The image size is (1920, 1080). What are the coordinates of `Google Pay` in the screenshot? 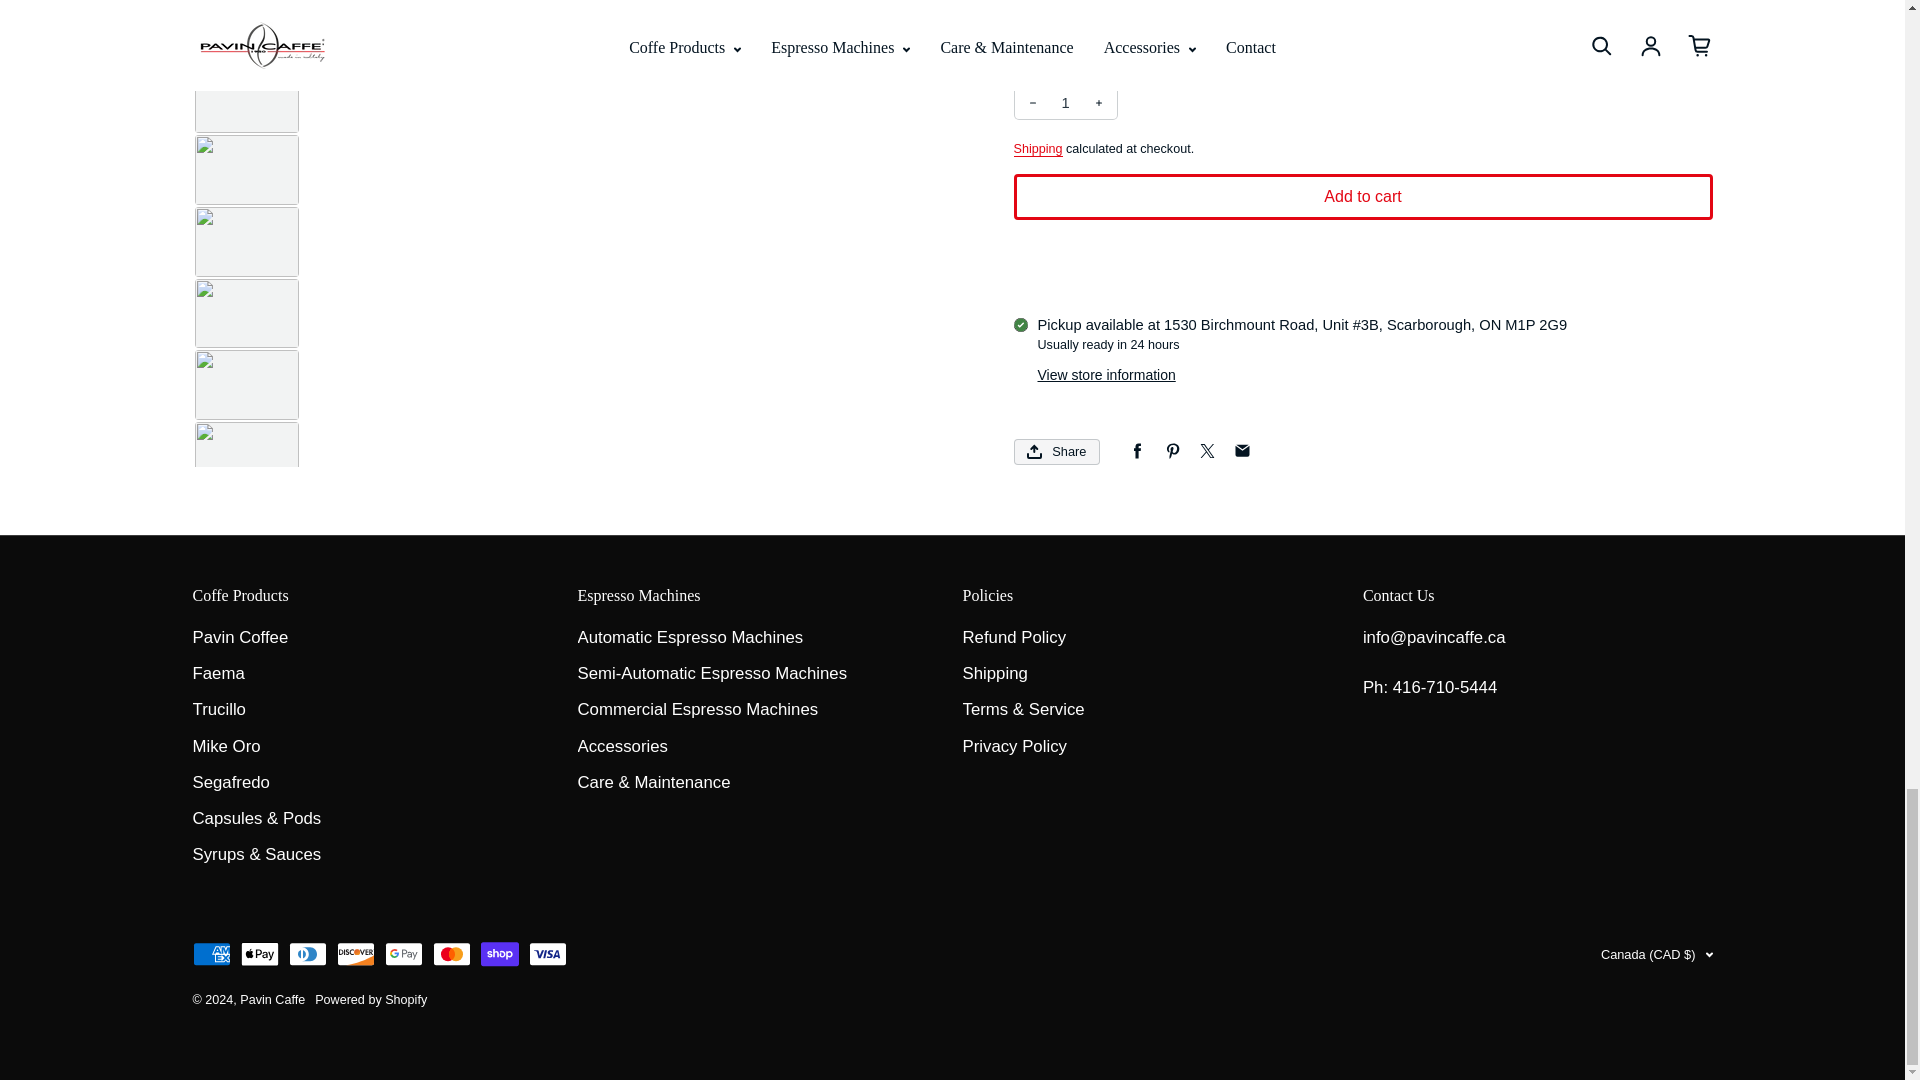 It's located at (403, 954).